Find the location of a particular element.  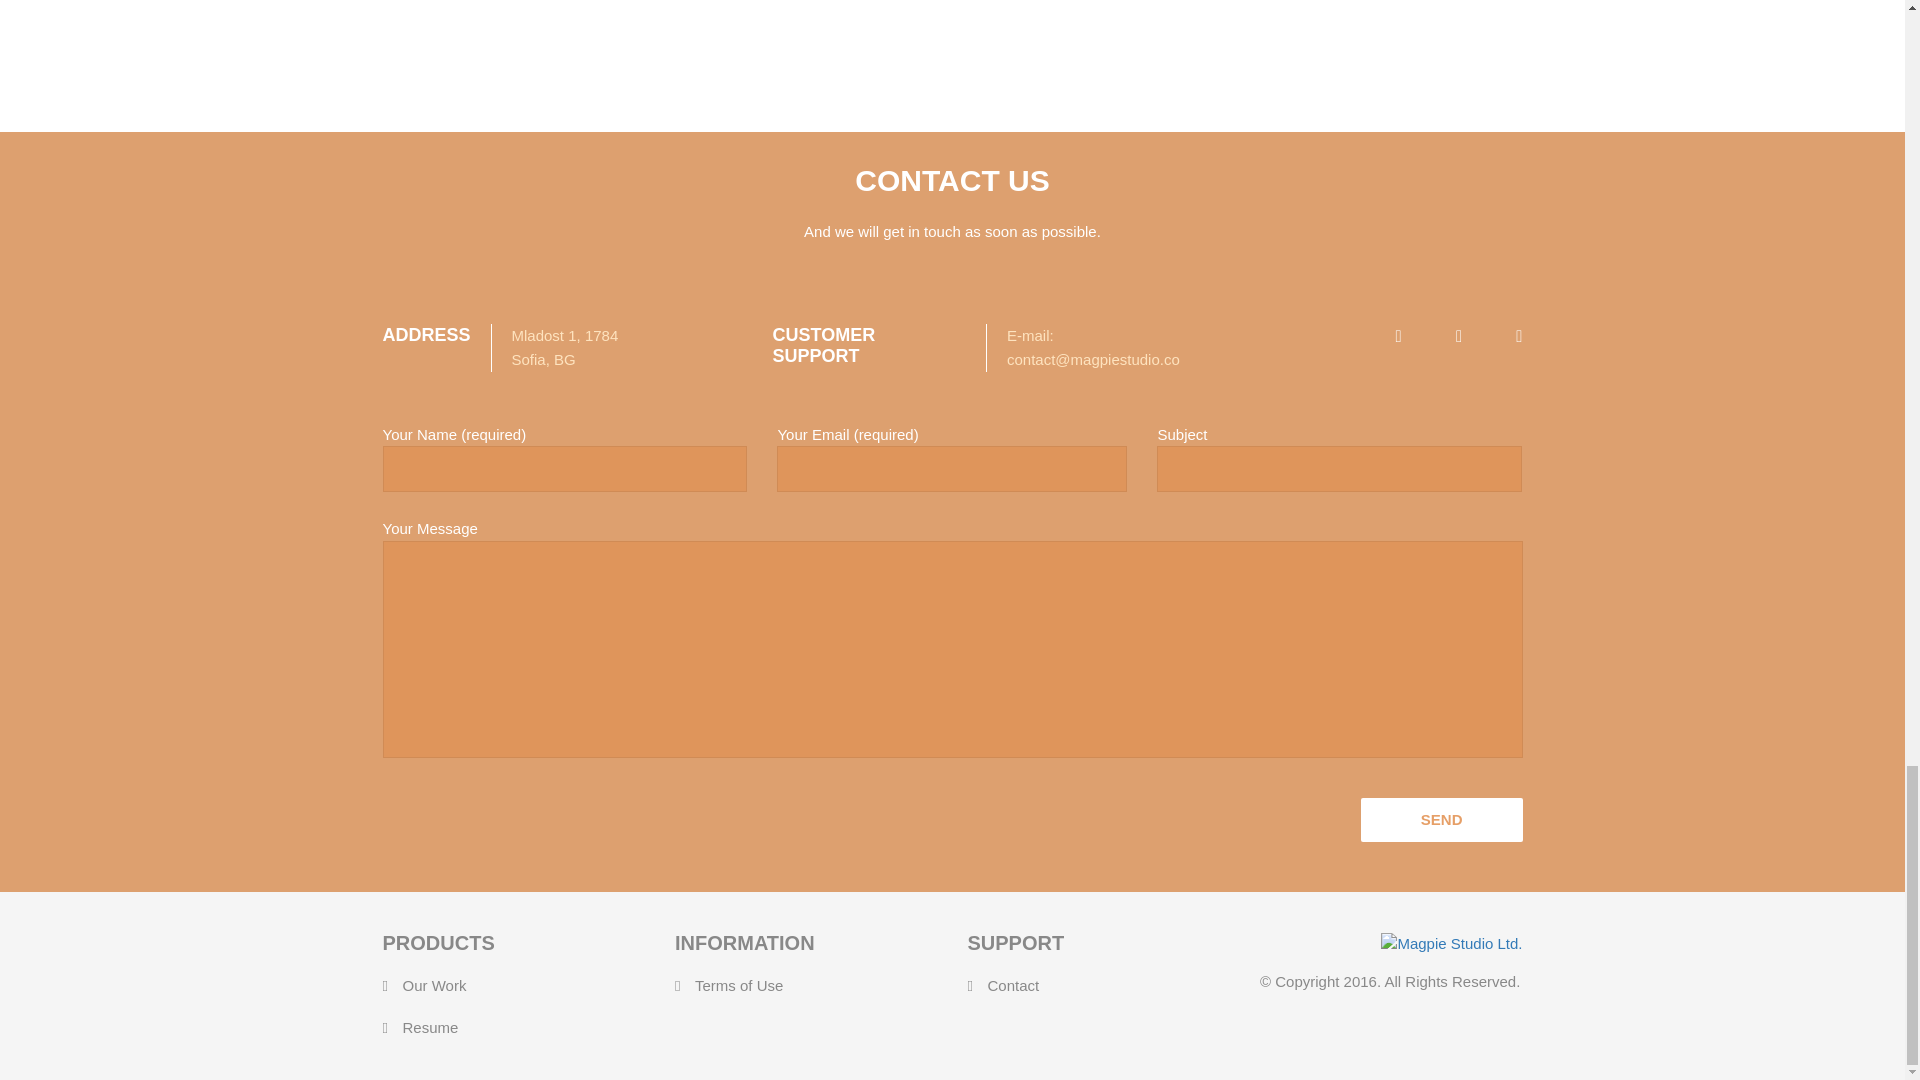

LinkedIn is located at coordinates (997, 4).